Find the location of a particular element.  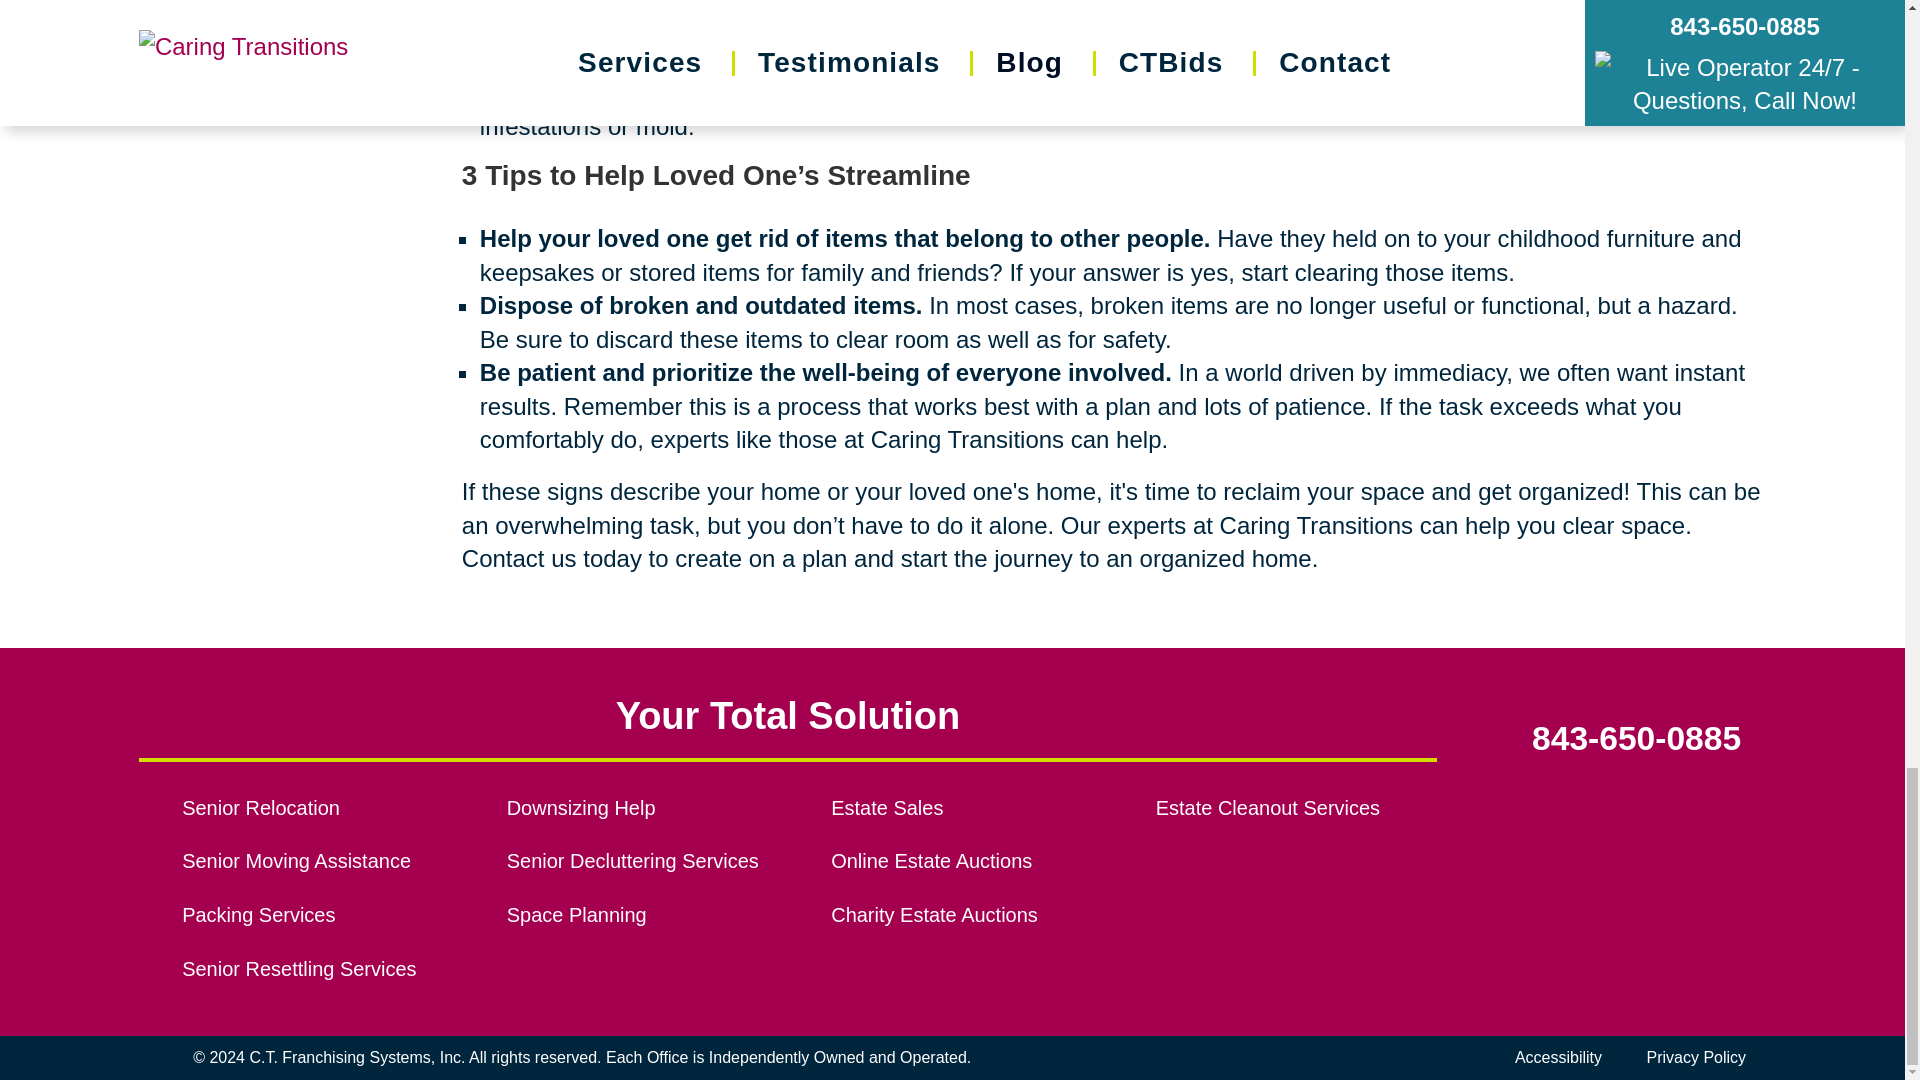

Senior Resettling Services is located at coordinates (322, 970).